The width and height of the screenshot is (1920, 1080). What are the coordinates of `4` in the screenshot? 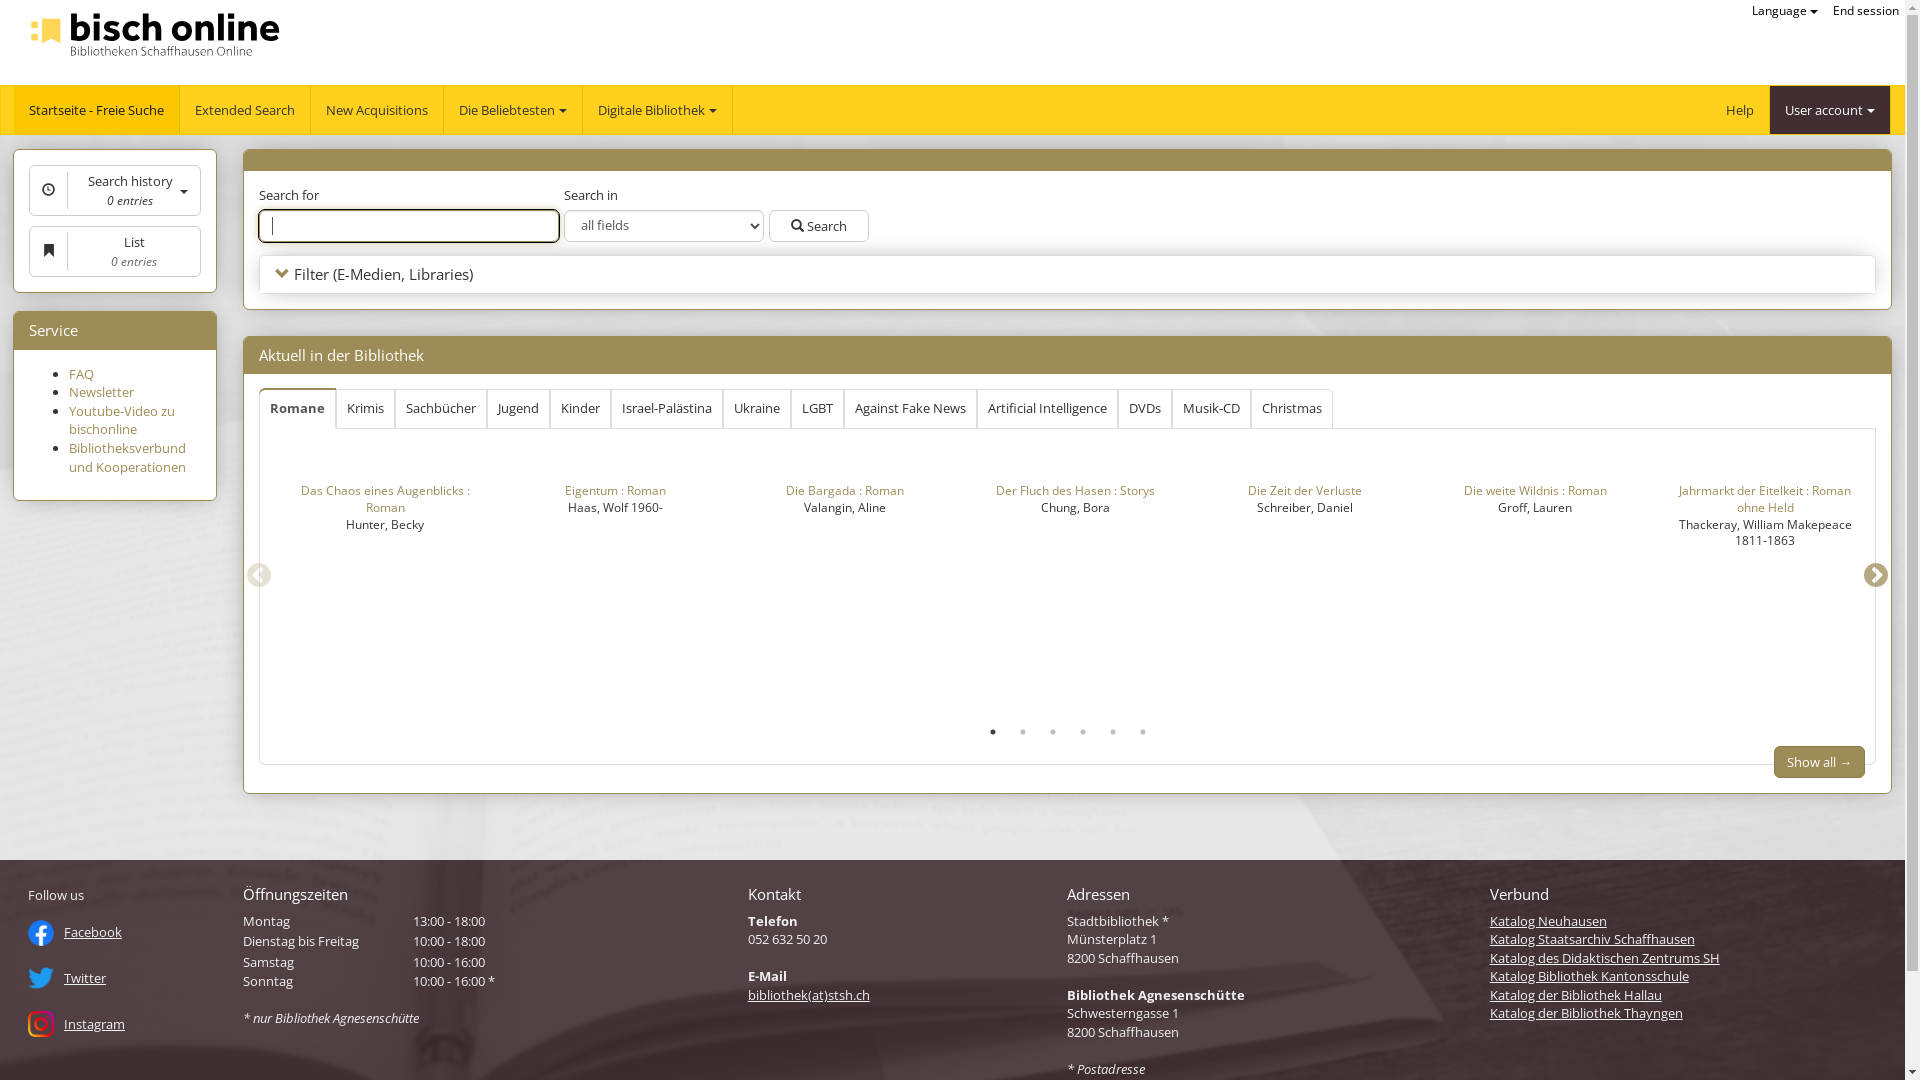 It's located at (1090, 590).